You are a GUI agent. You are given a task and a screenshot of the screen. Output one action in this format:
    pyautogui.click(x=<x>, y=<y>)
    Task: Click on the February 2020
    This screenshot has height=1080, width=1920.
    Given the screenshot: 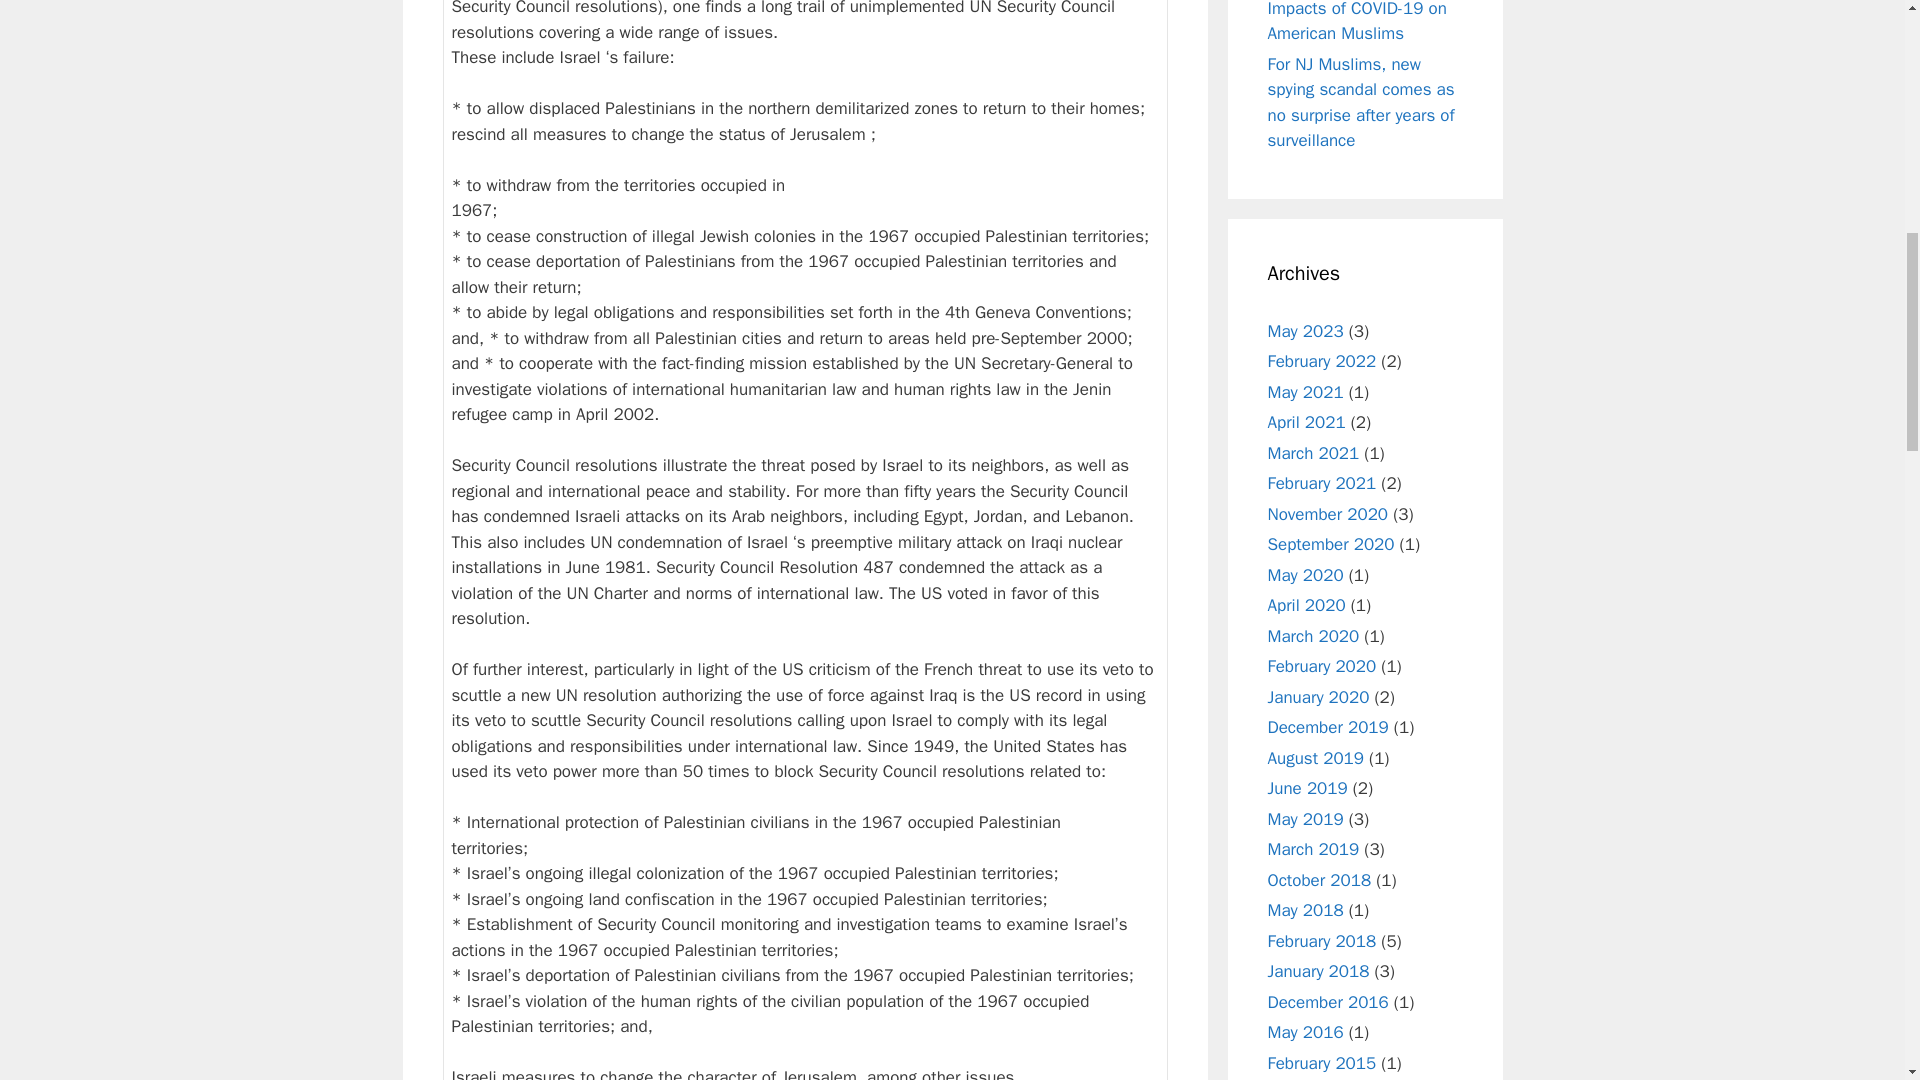 What is the action you would take?
    pyautogui.click(x=1322, y=666)
    